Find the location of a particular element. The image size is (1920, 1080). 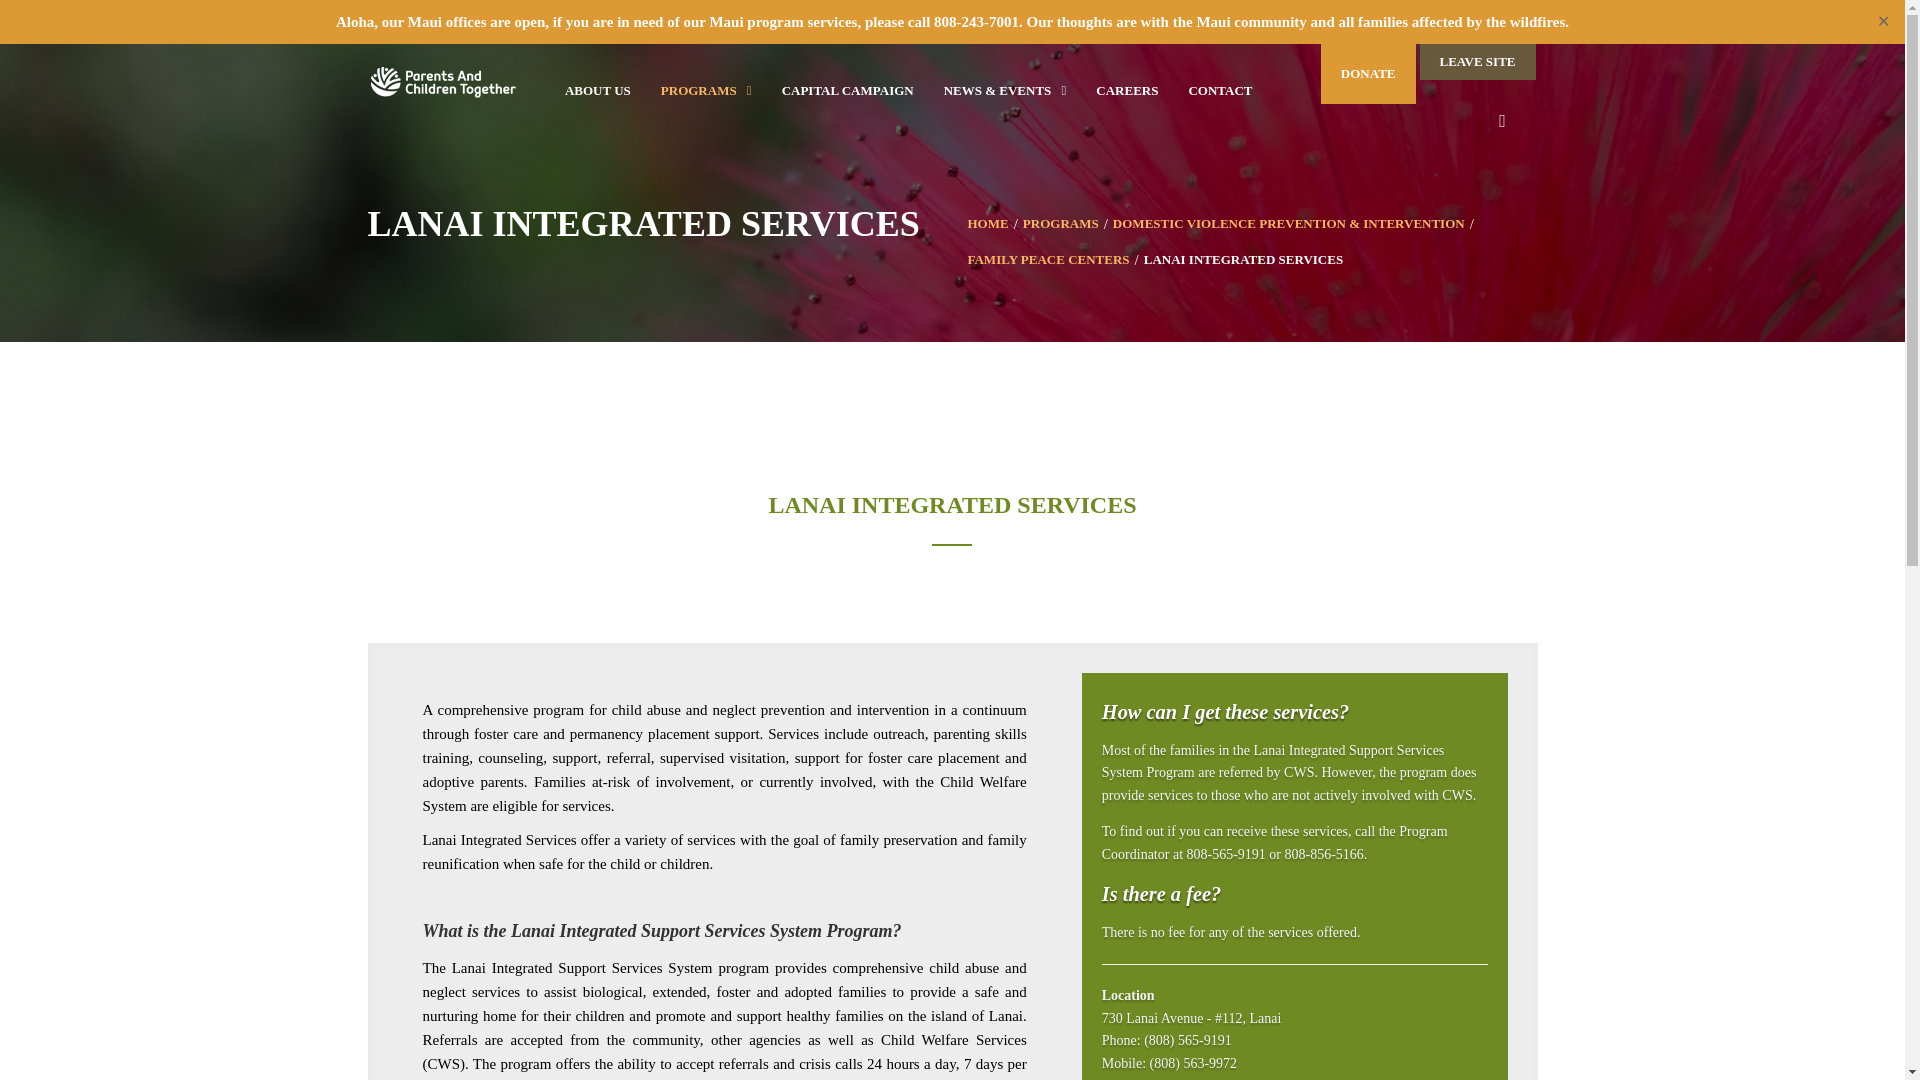

FAMILY PEACE CENTERS is located at coordinates (1048, 258).